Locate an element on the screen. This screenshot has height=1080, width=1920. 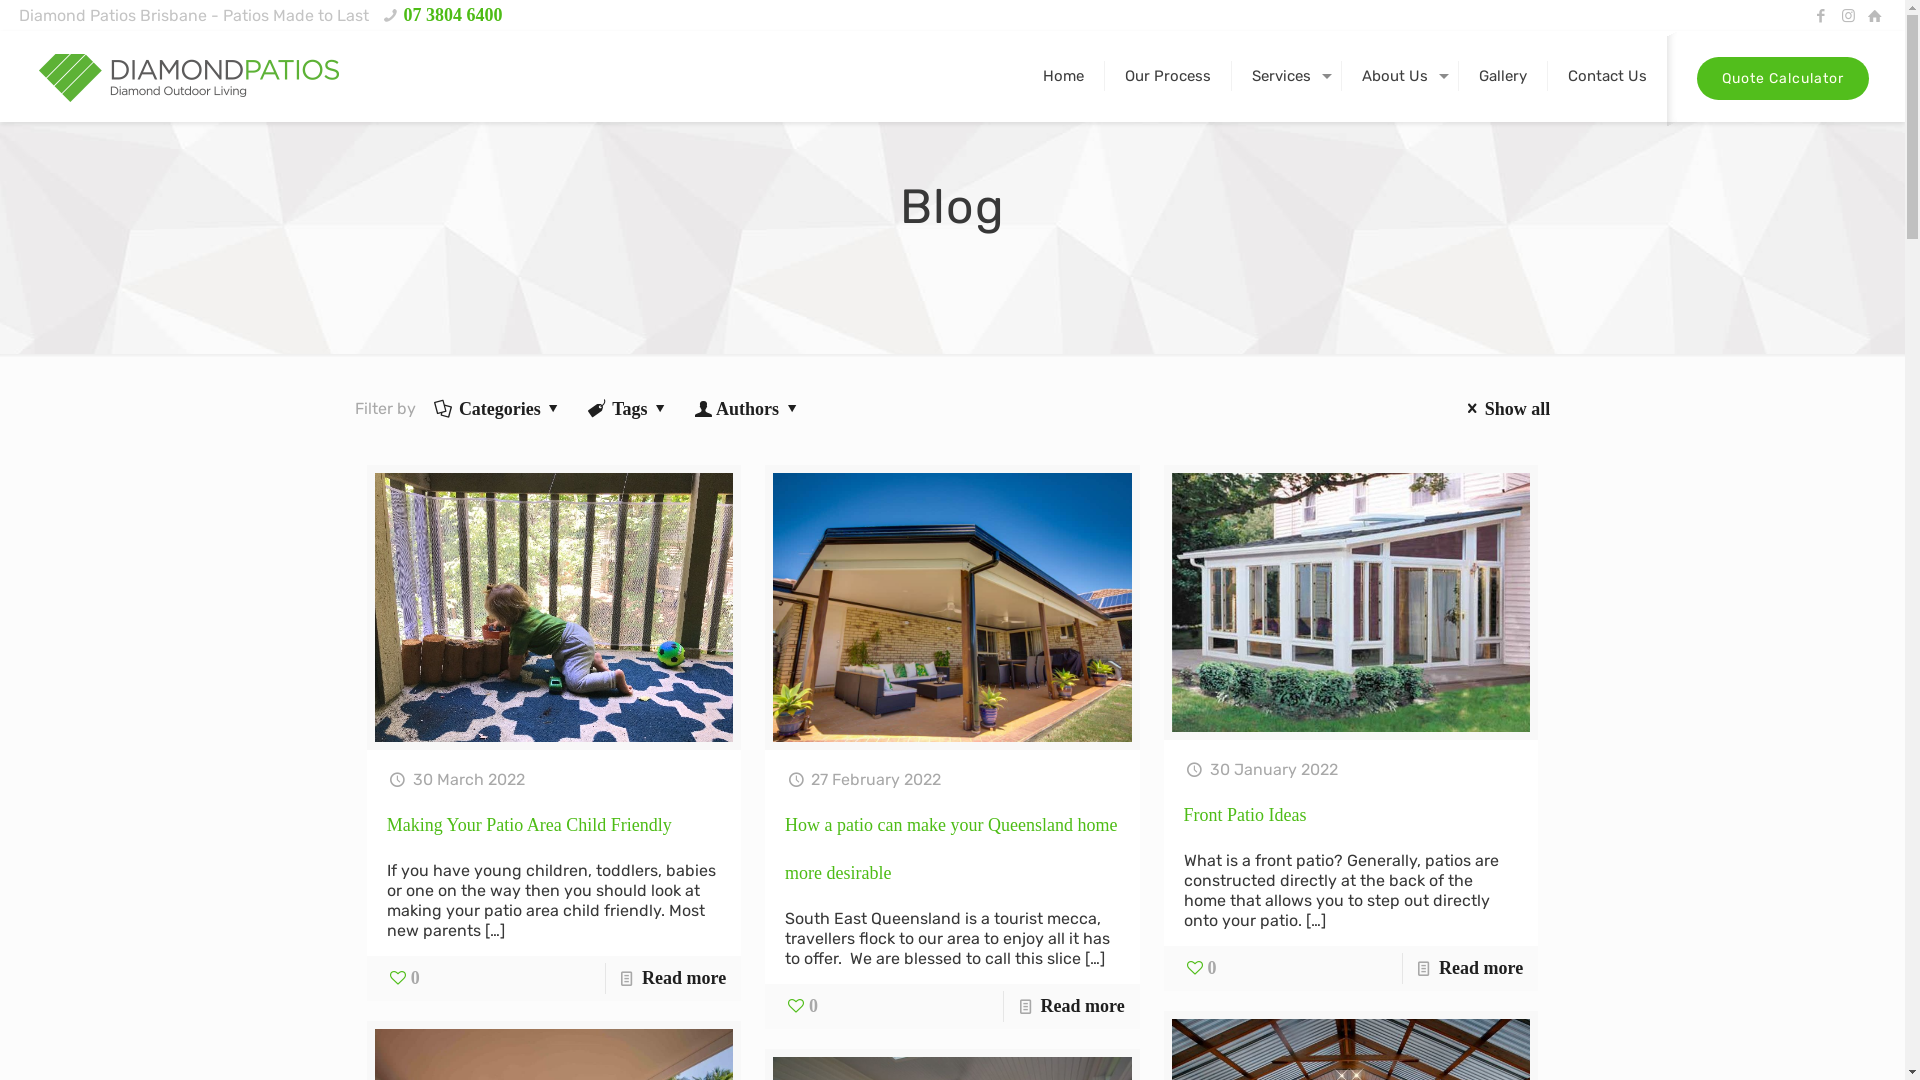
Quote Calculator is located at coordinates (1783, 78).